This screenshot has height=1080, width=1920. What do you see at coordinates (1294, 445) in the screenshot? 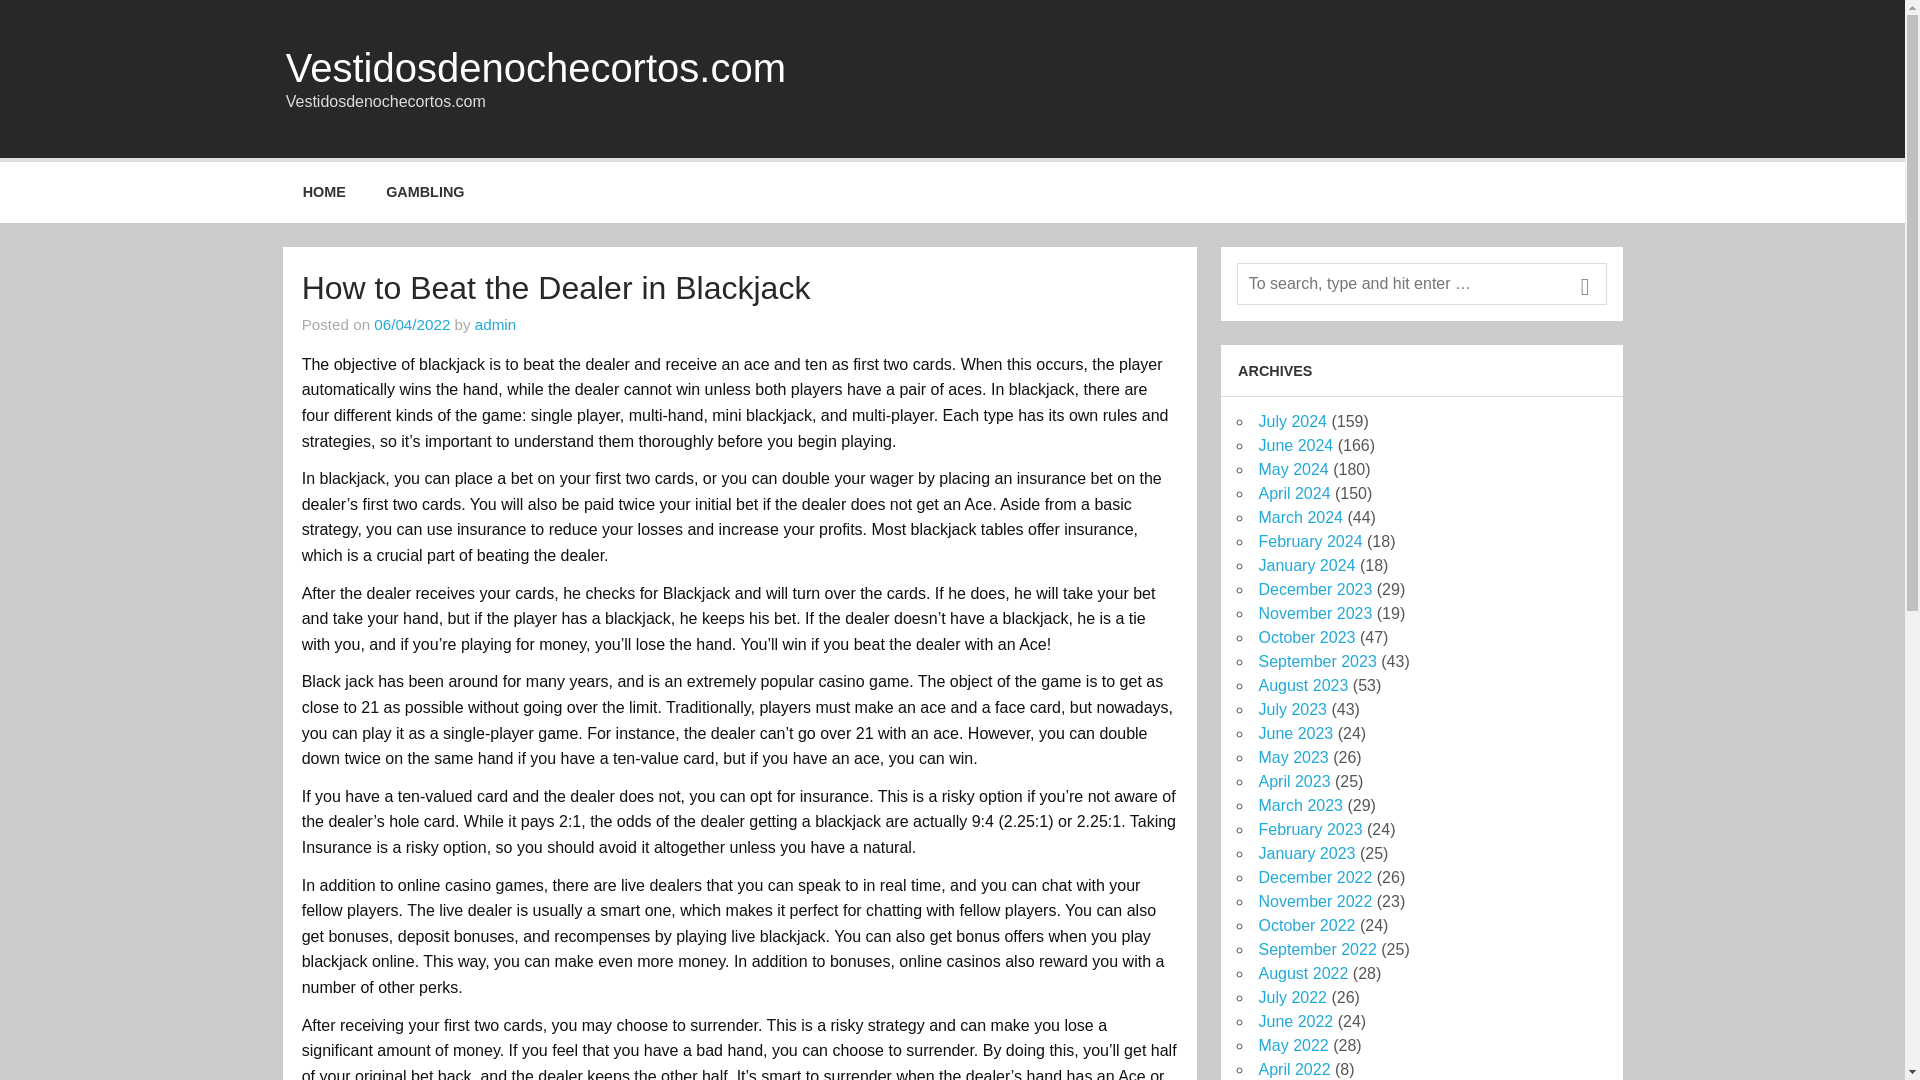
I see `June 2024` at bounding box center [1294, 445].